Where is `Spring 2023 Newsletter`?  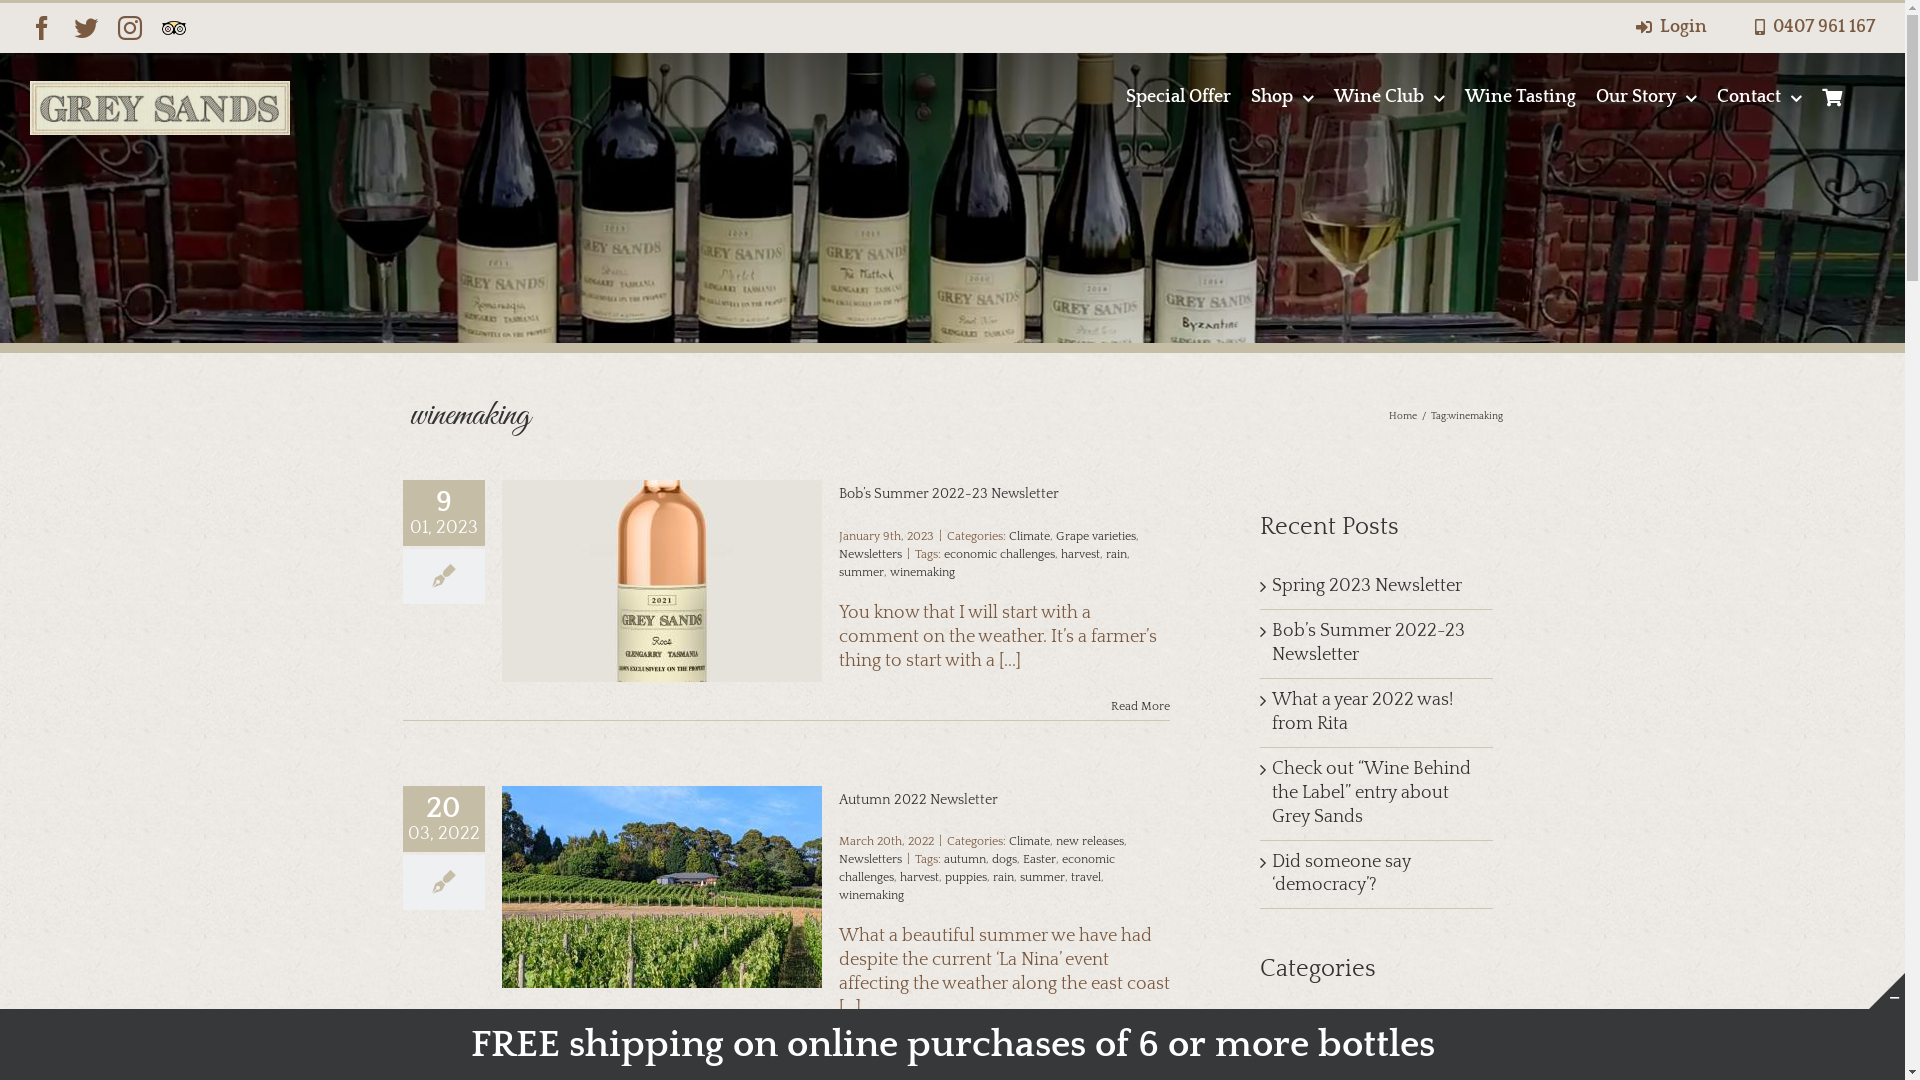
Spring 2023 Newsletter is located at coordinates (1367, 586).